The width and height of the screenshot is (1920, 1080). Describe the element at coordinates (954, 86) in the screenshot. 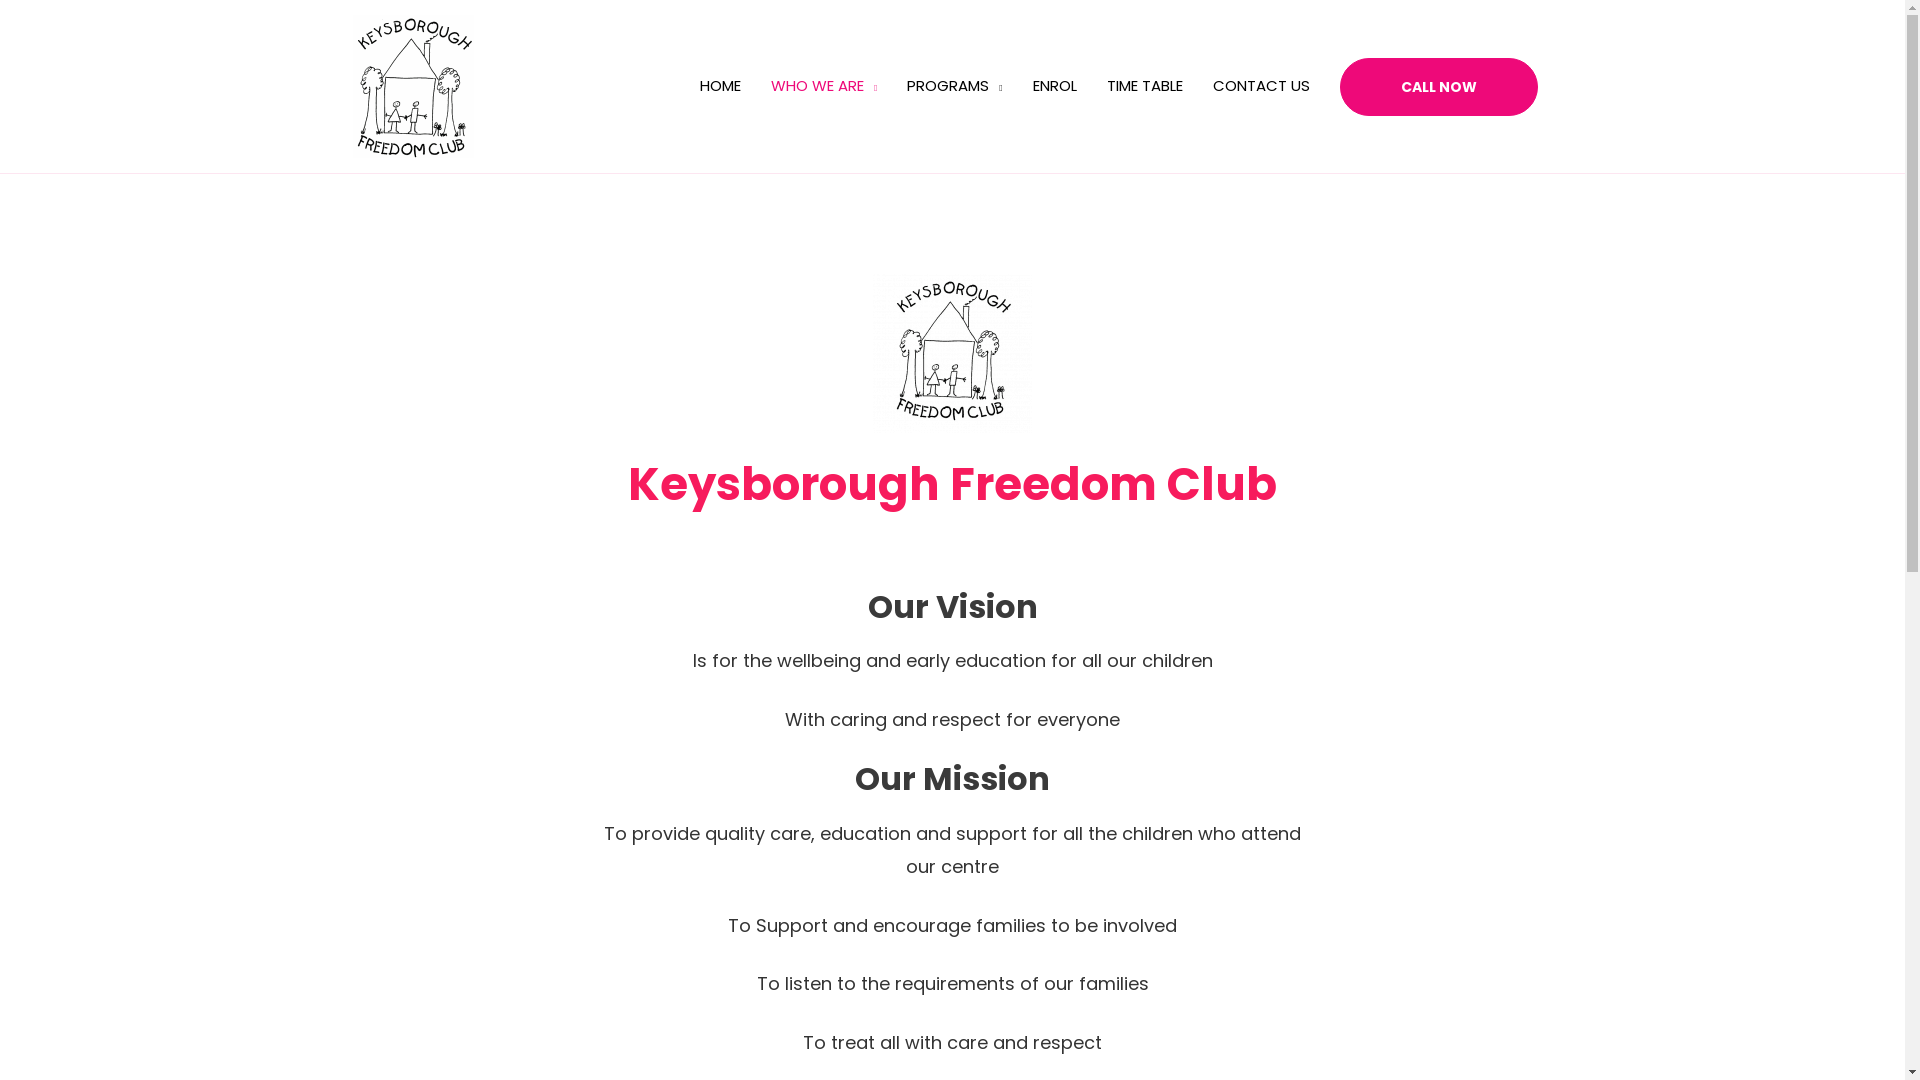

I see `PROGRAMS` at that location.